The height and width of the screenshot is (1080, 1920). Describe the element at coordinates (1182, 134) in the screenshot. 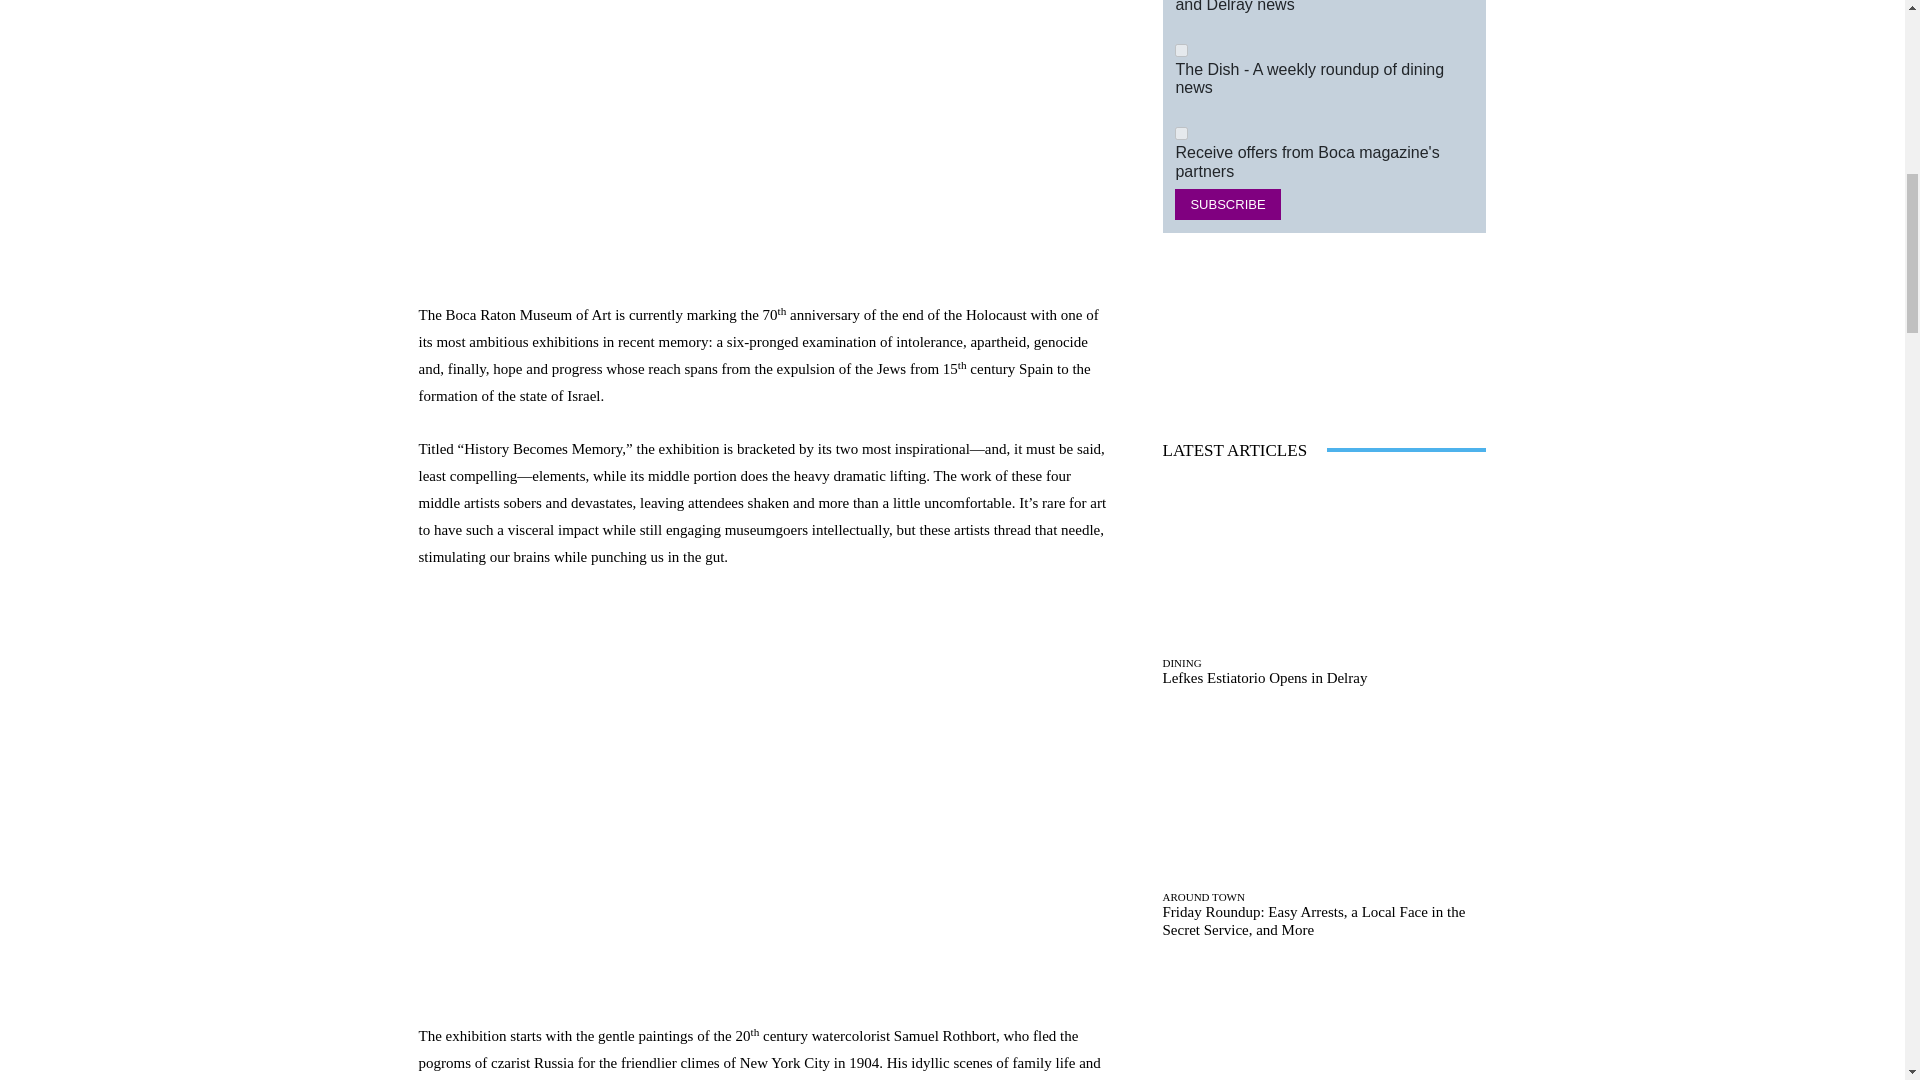

I see `Receive offers from Boca magazine's partners` at that location.